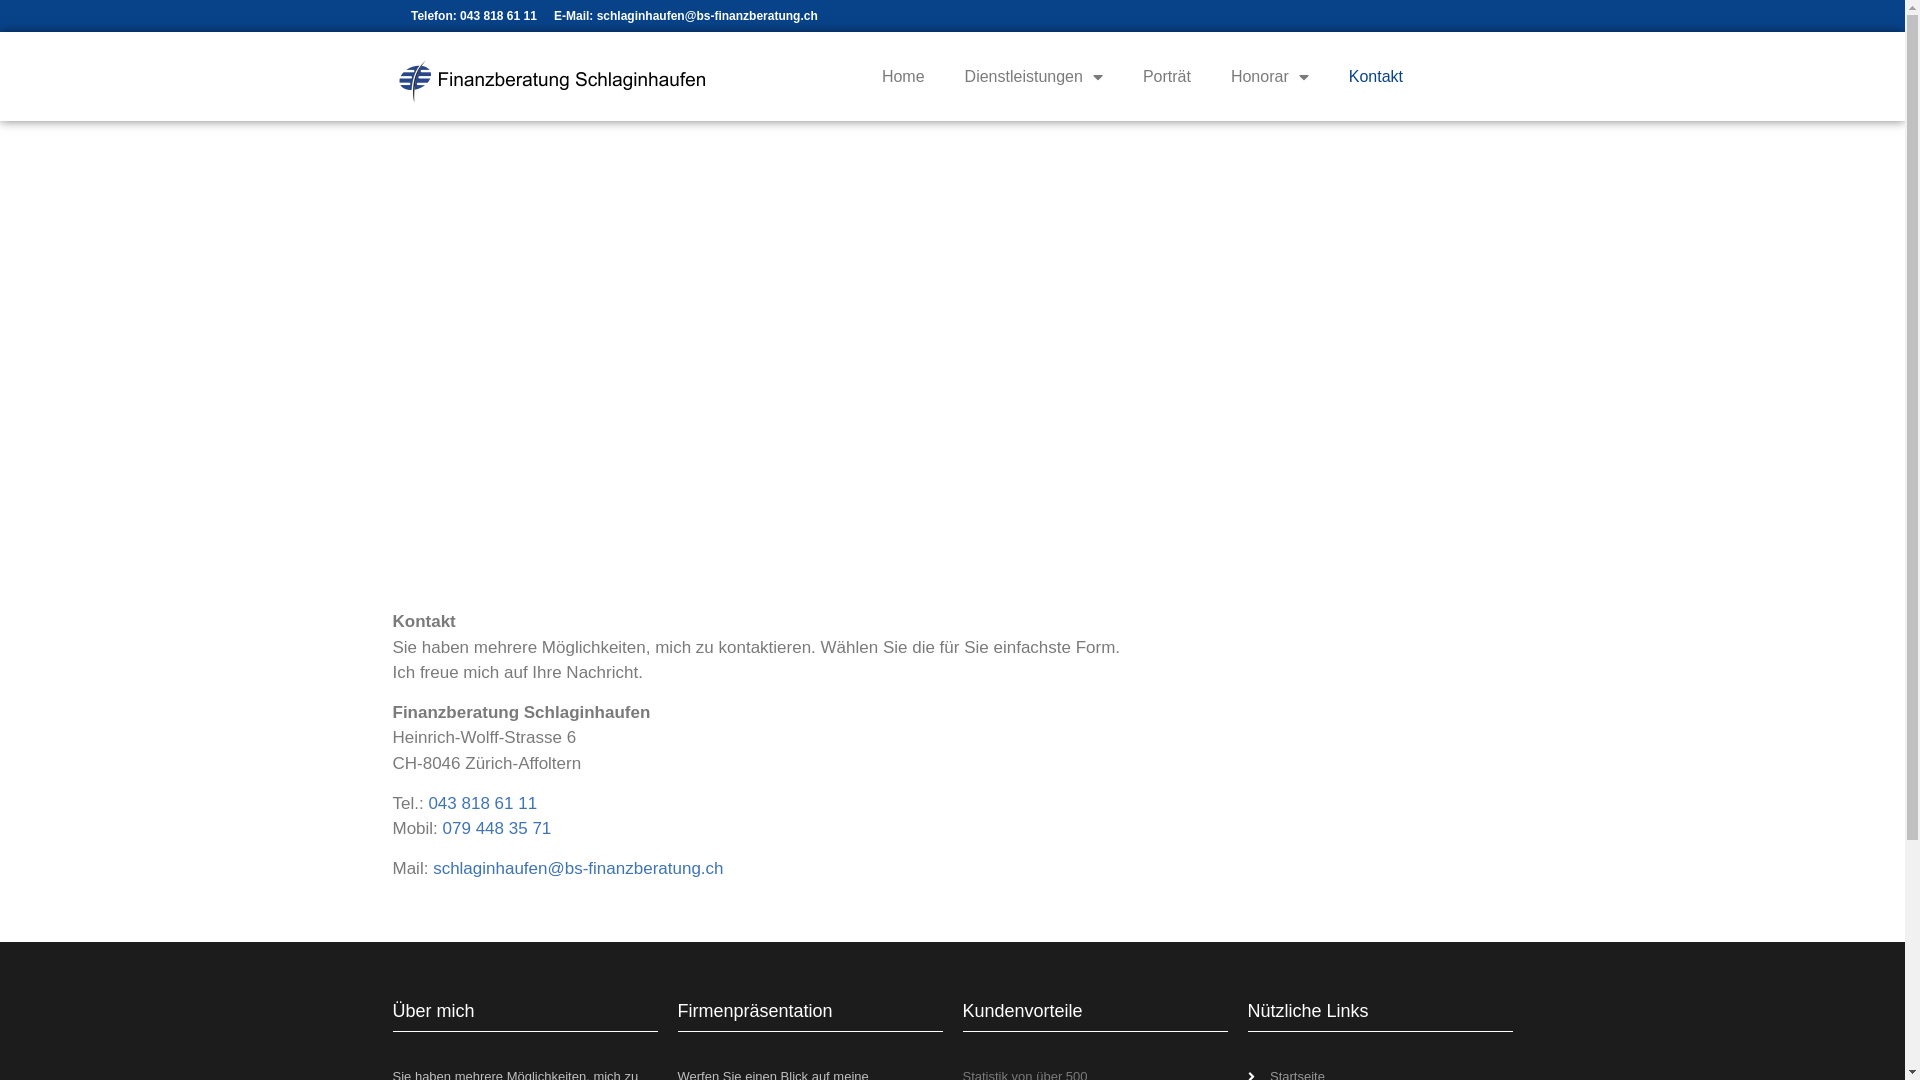 Image resolution: width=1920 pixels, height=1080 pixels. What do you see at coordinates (498, 828) in the screenshot?
I see `079 448 35 71` at bounding box center [498, 828].